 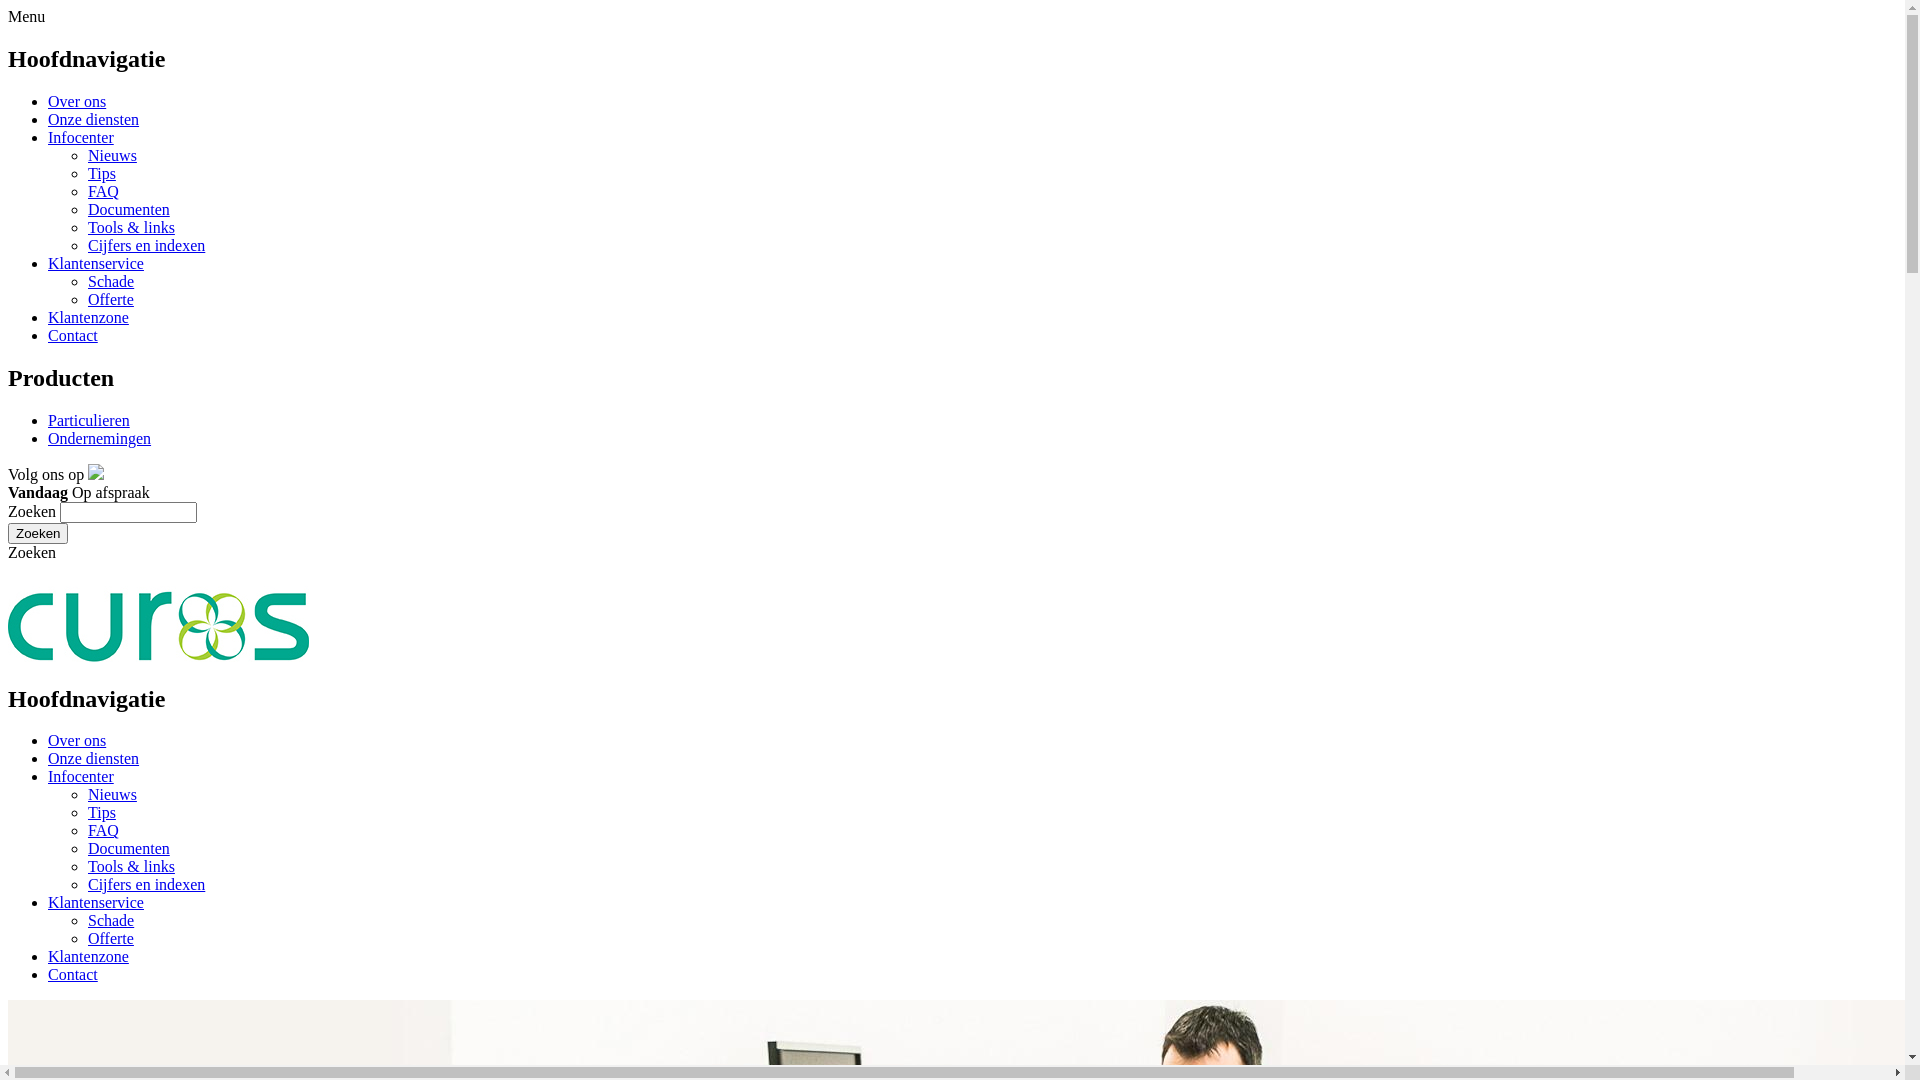 What do you see at coordinates (146, 884) in the screenshot?
I see `Cijfers en indexen` at bounding box center [146, 884].